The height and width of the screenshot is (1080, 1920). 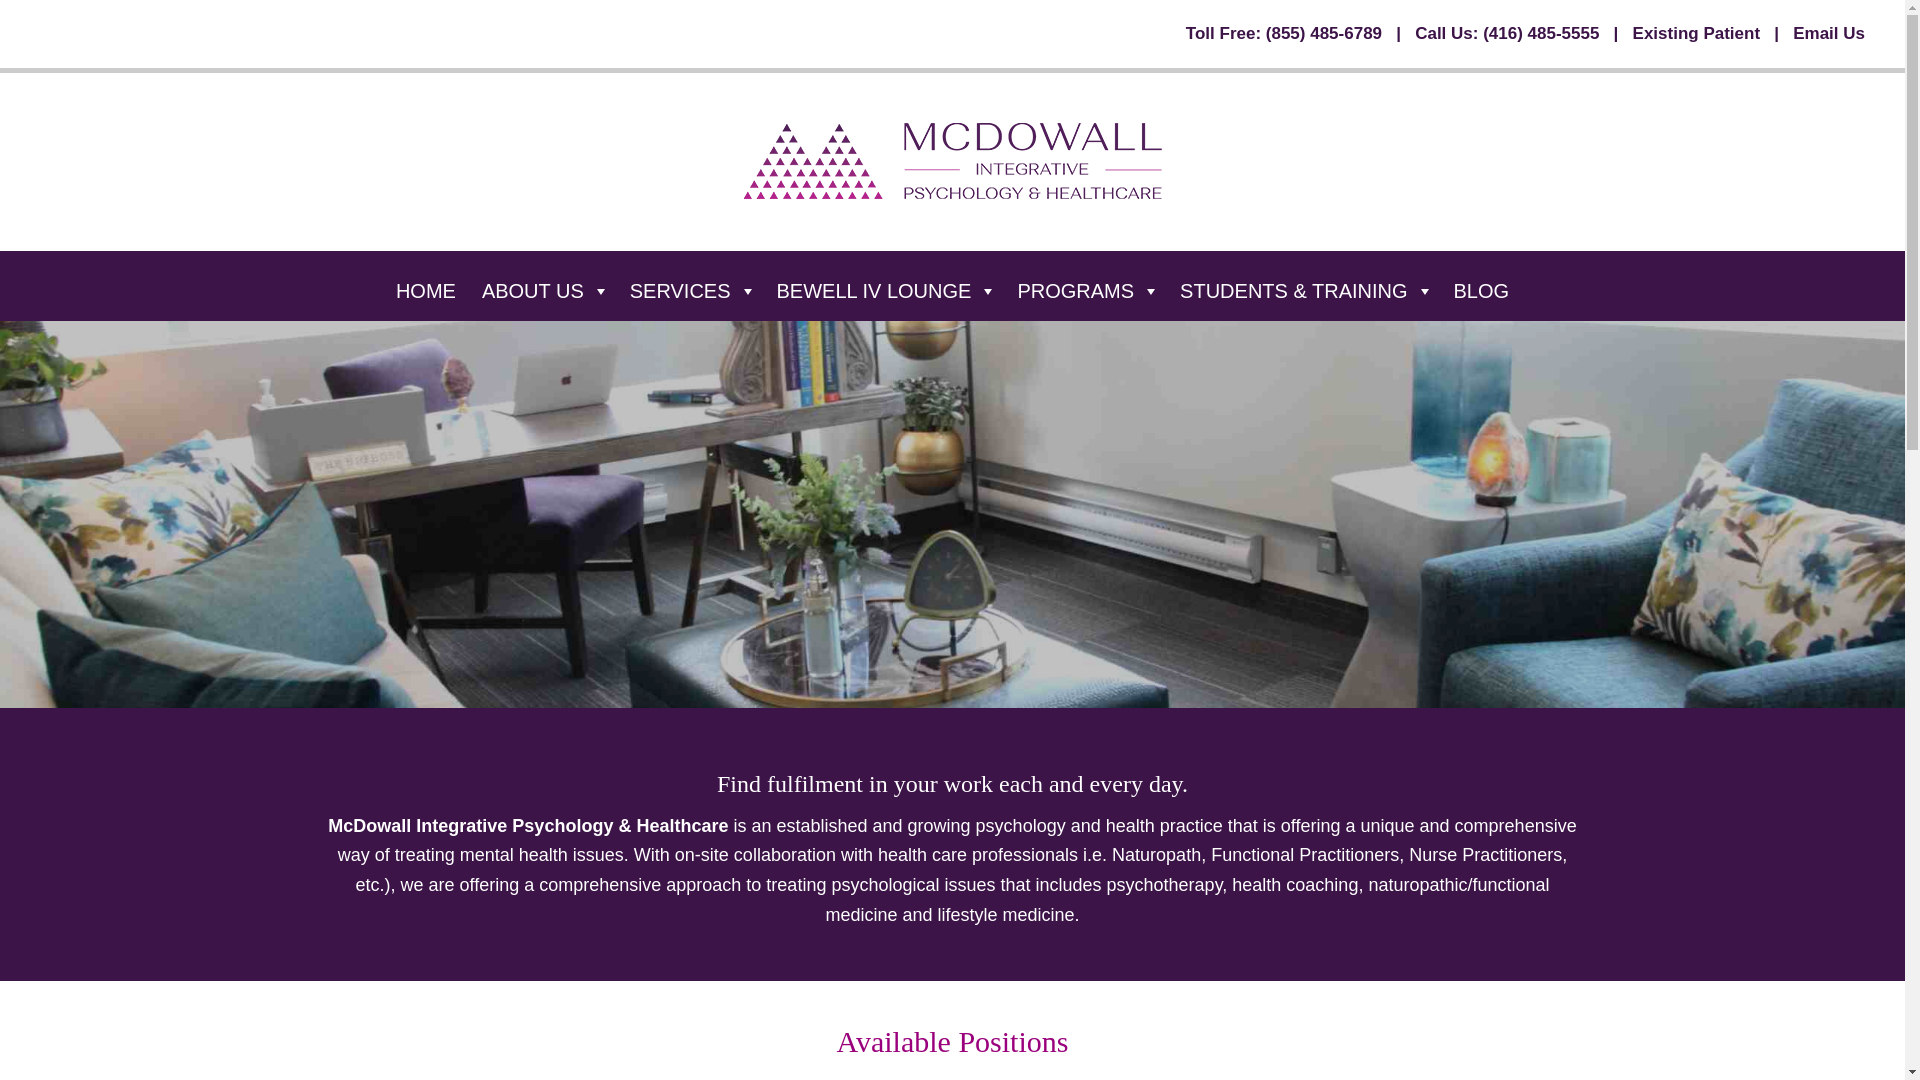 What do you see at coordinates (546, 291) in the screenshot?
I see `ABOUT US` at bounding box center [546, 291].